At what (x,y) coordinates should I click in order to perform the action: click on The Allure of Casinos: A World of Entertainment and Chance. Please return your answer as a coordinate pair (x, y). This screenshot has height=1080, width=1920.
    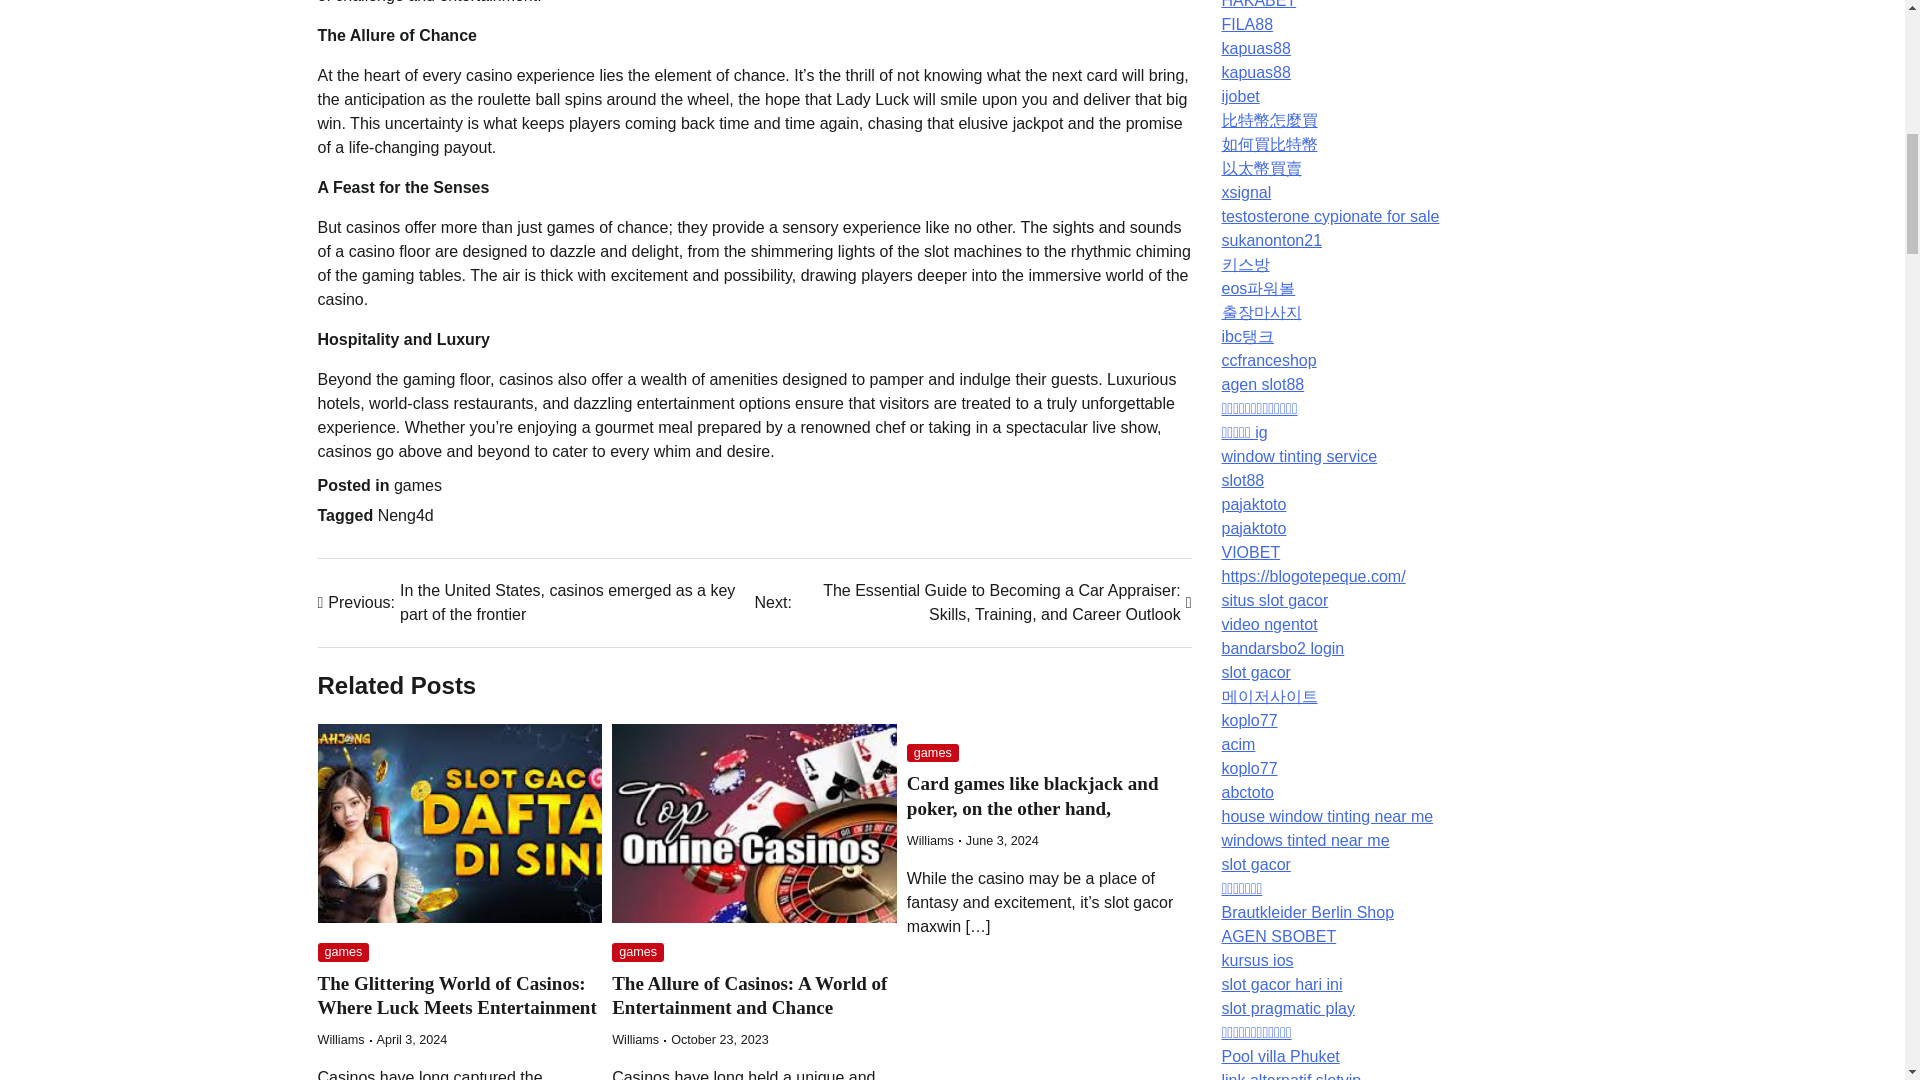
    Looking at the image, I should click on (750, 996).